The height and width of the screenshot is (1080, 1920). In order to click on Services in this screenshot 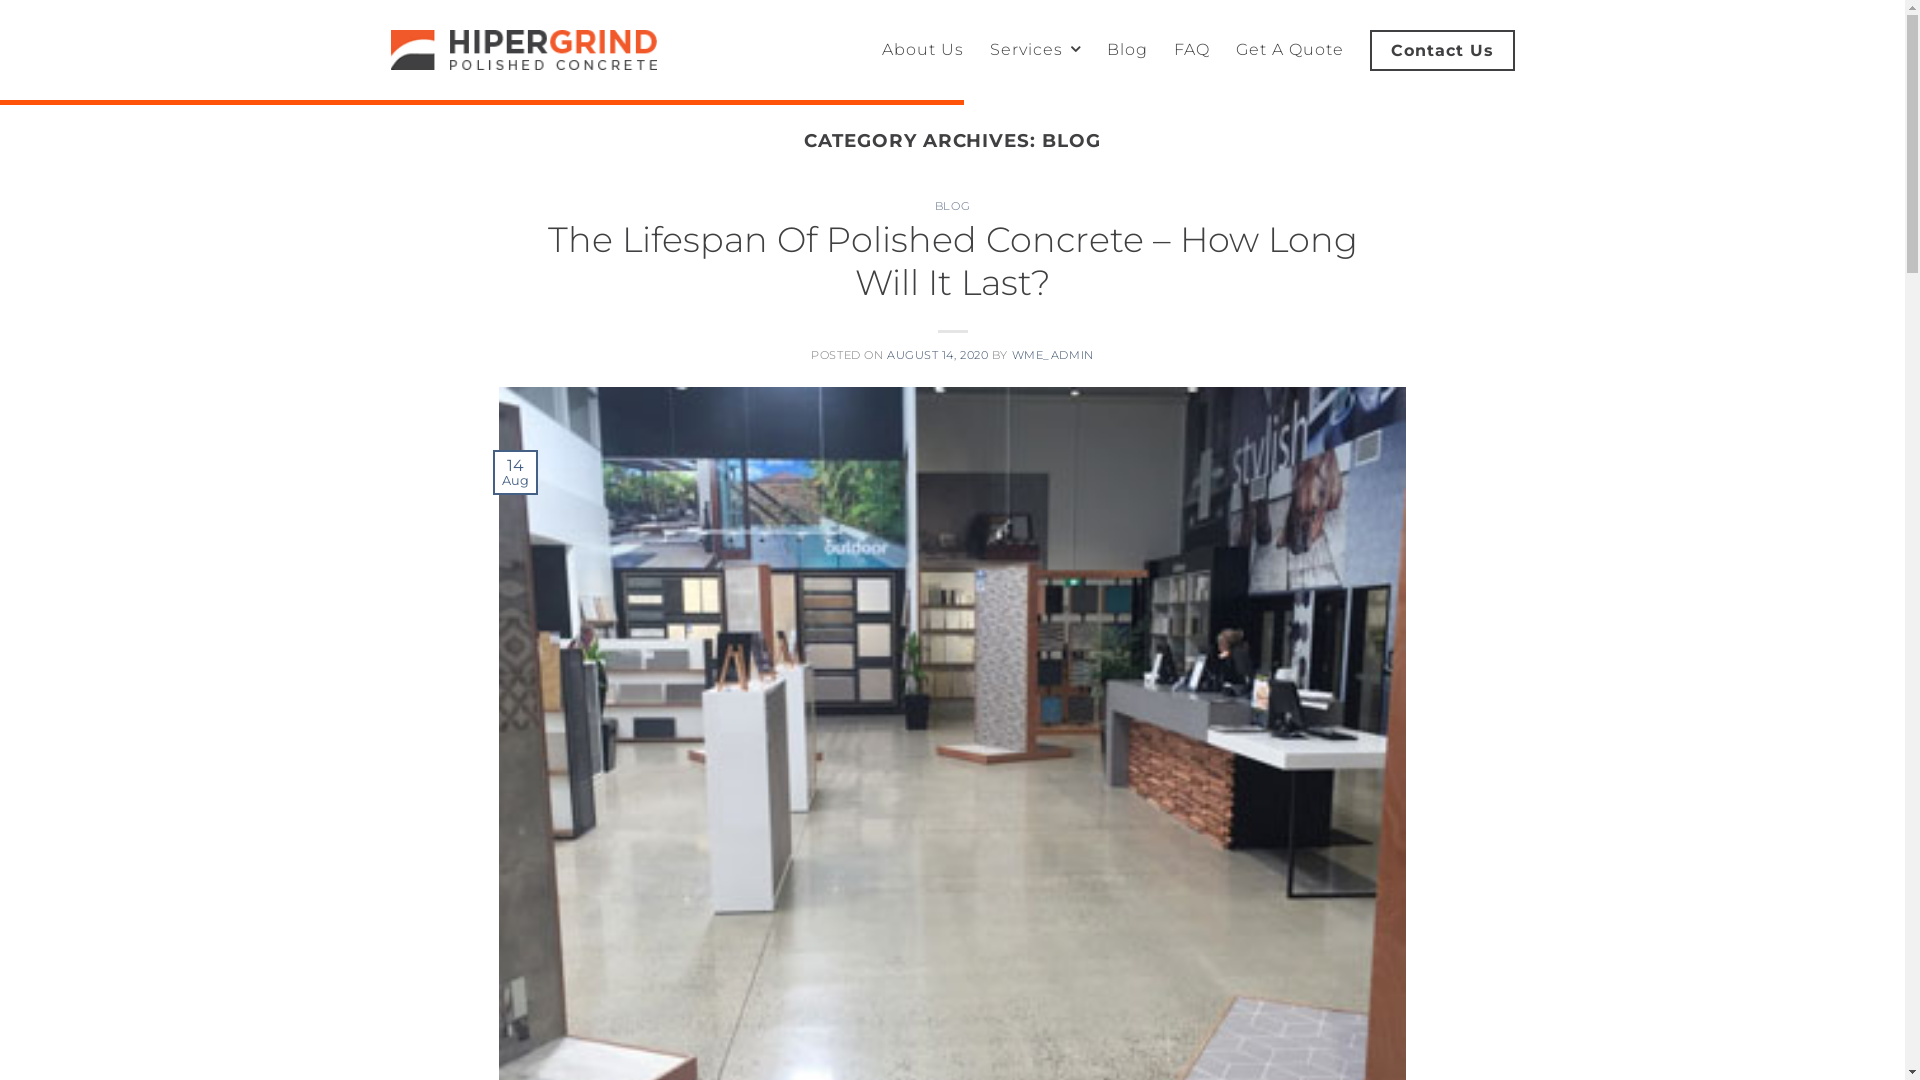, I will do `click(1036, 50)`.